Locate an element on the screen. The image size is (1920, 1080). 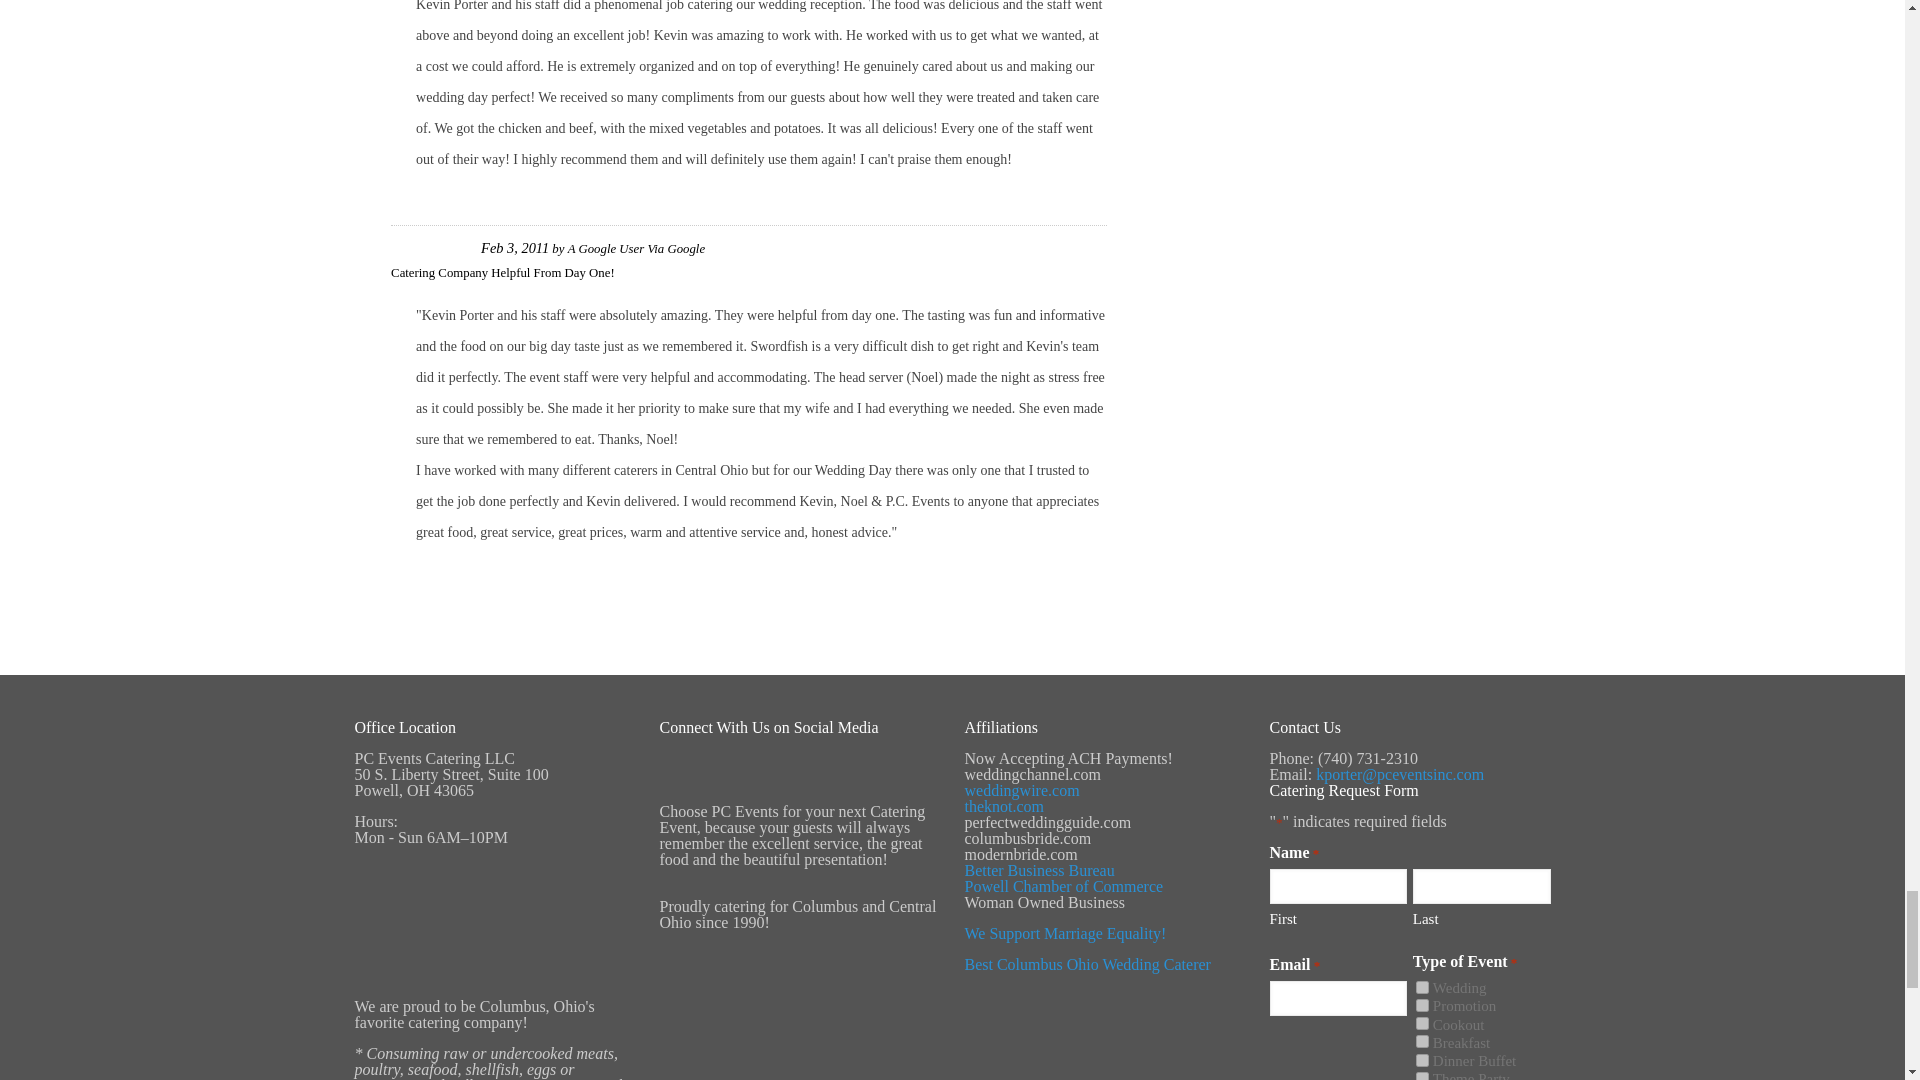
PC Events Catering Facebook is located at coordinates (700, 795).